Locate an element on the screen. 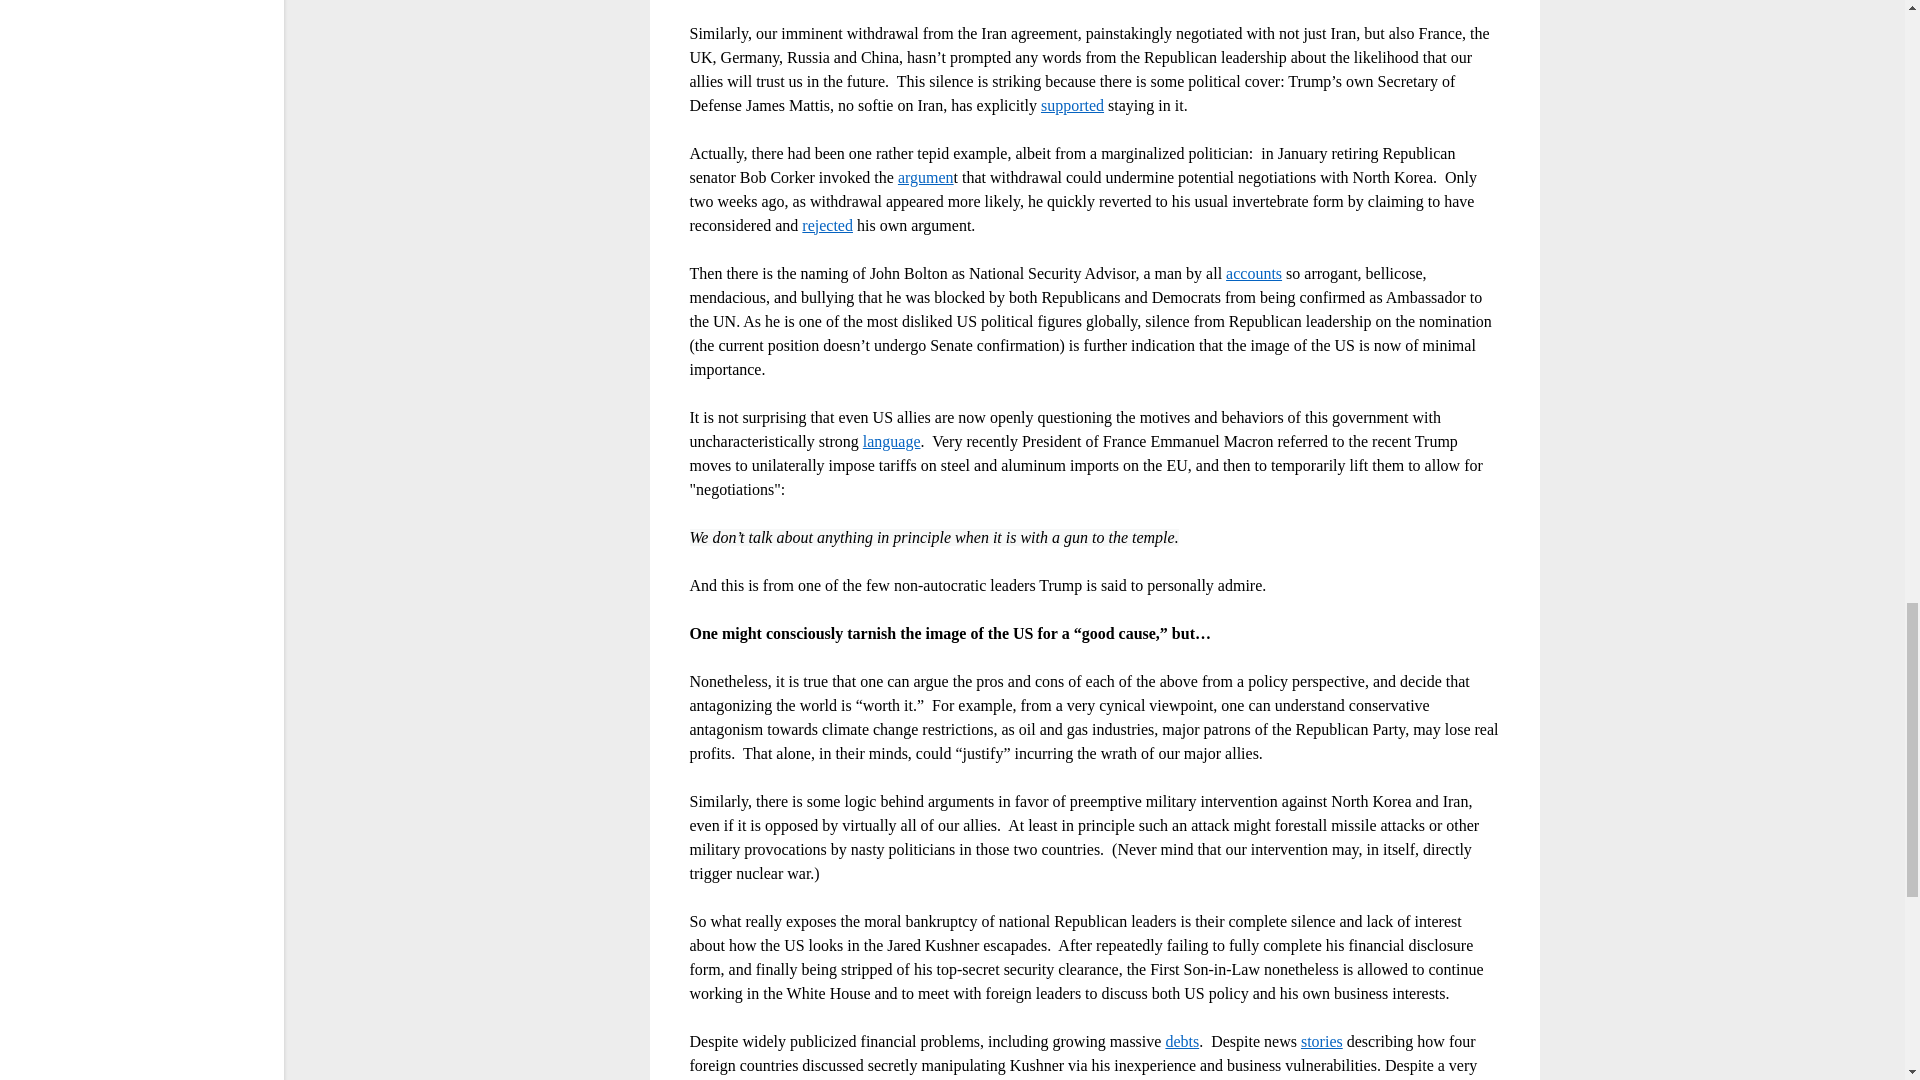 The image size is (1920, 1080). accounts is located at coordinates (1254, 272).